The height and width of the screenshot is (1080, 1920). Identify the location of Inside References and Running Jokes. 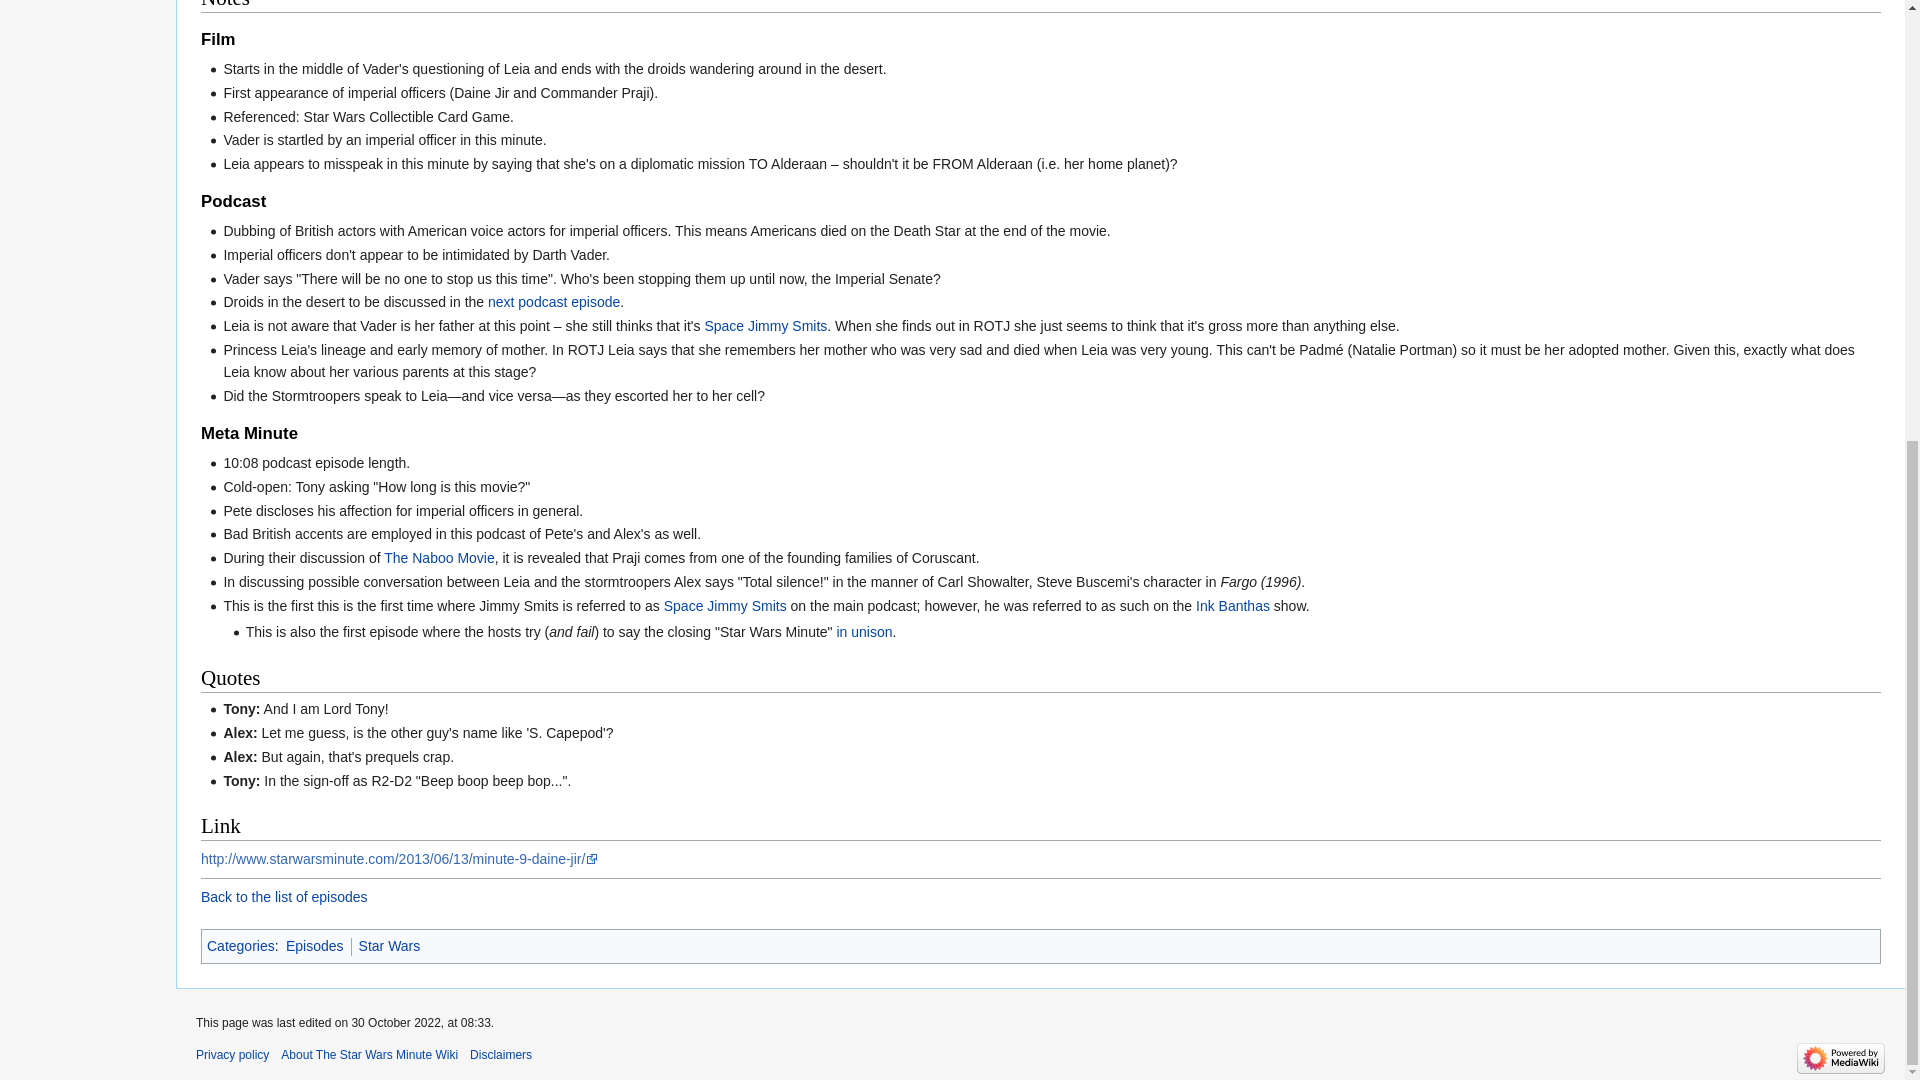
(440, 557).